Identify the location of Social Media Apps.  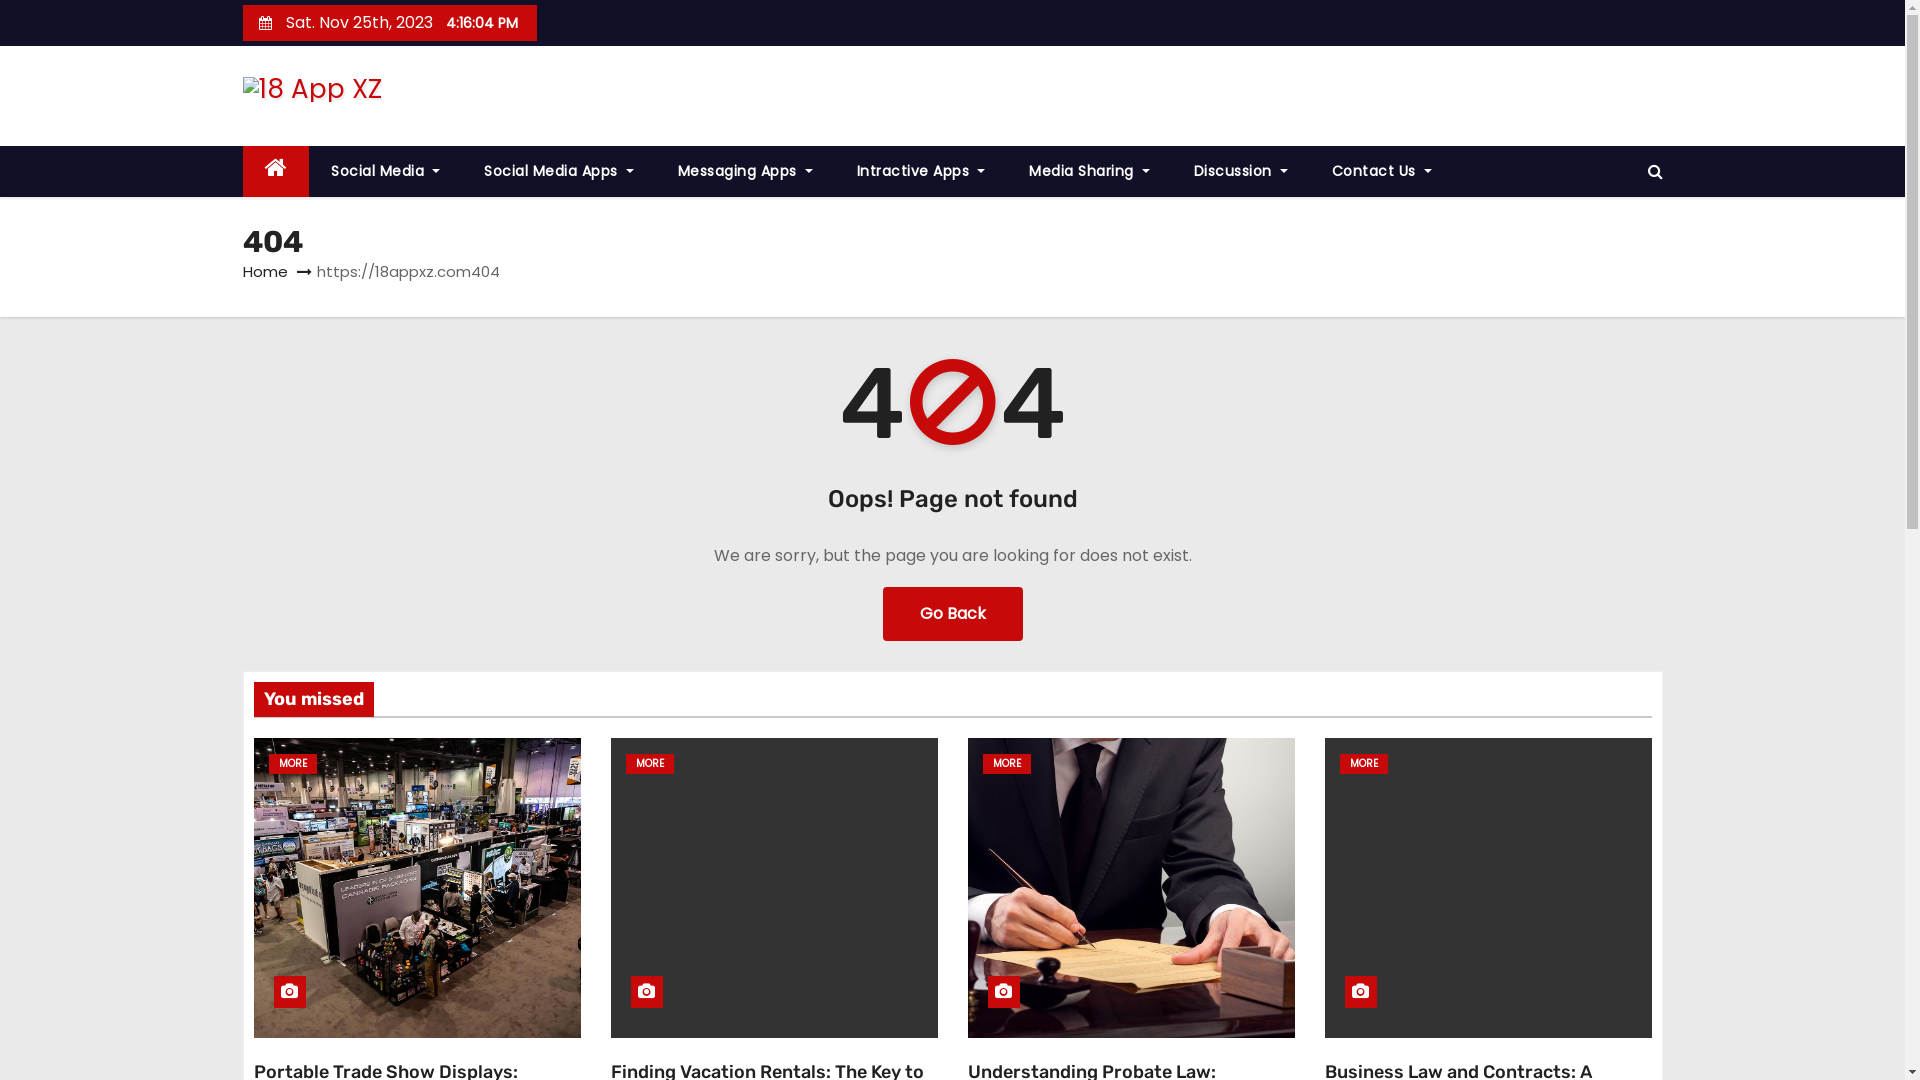
(559, 172).